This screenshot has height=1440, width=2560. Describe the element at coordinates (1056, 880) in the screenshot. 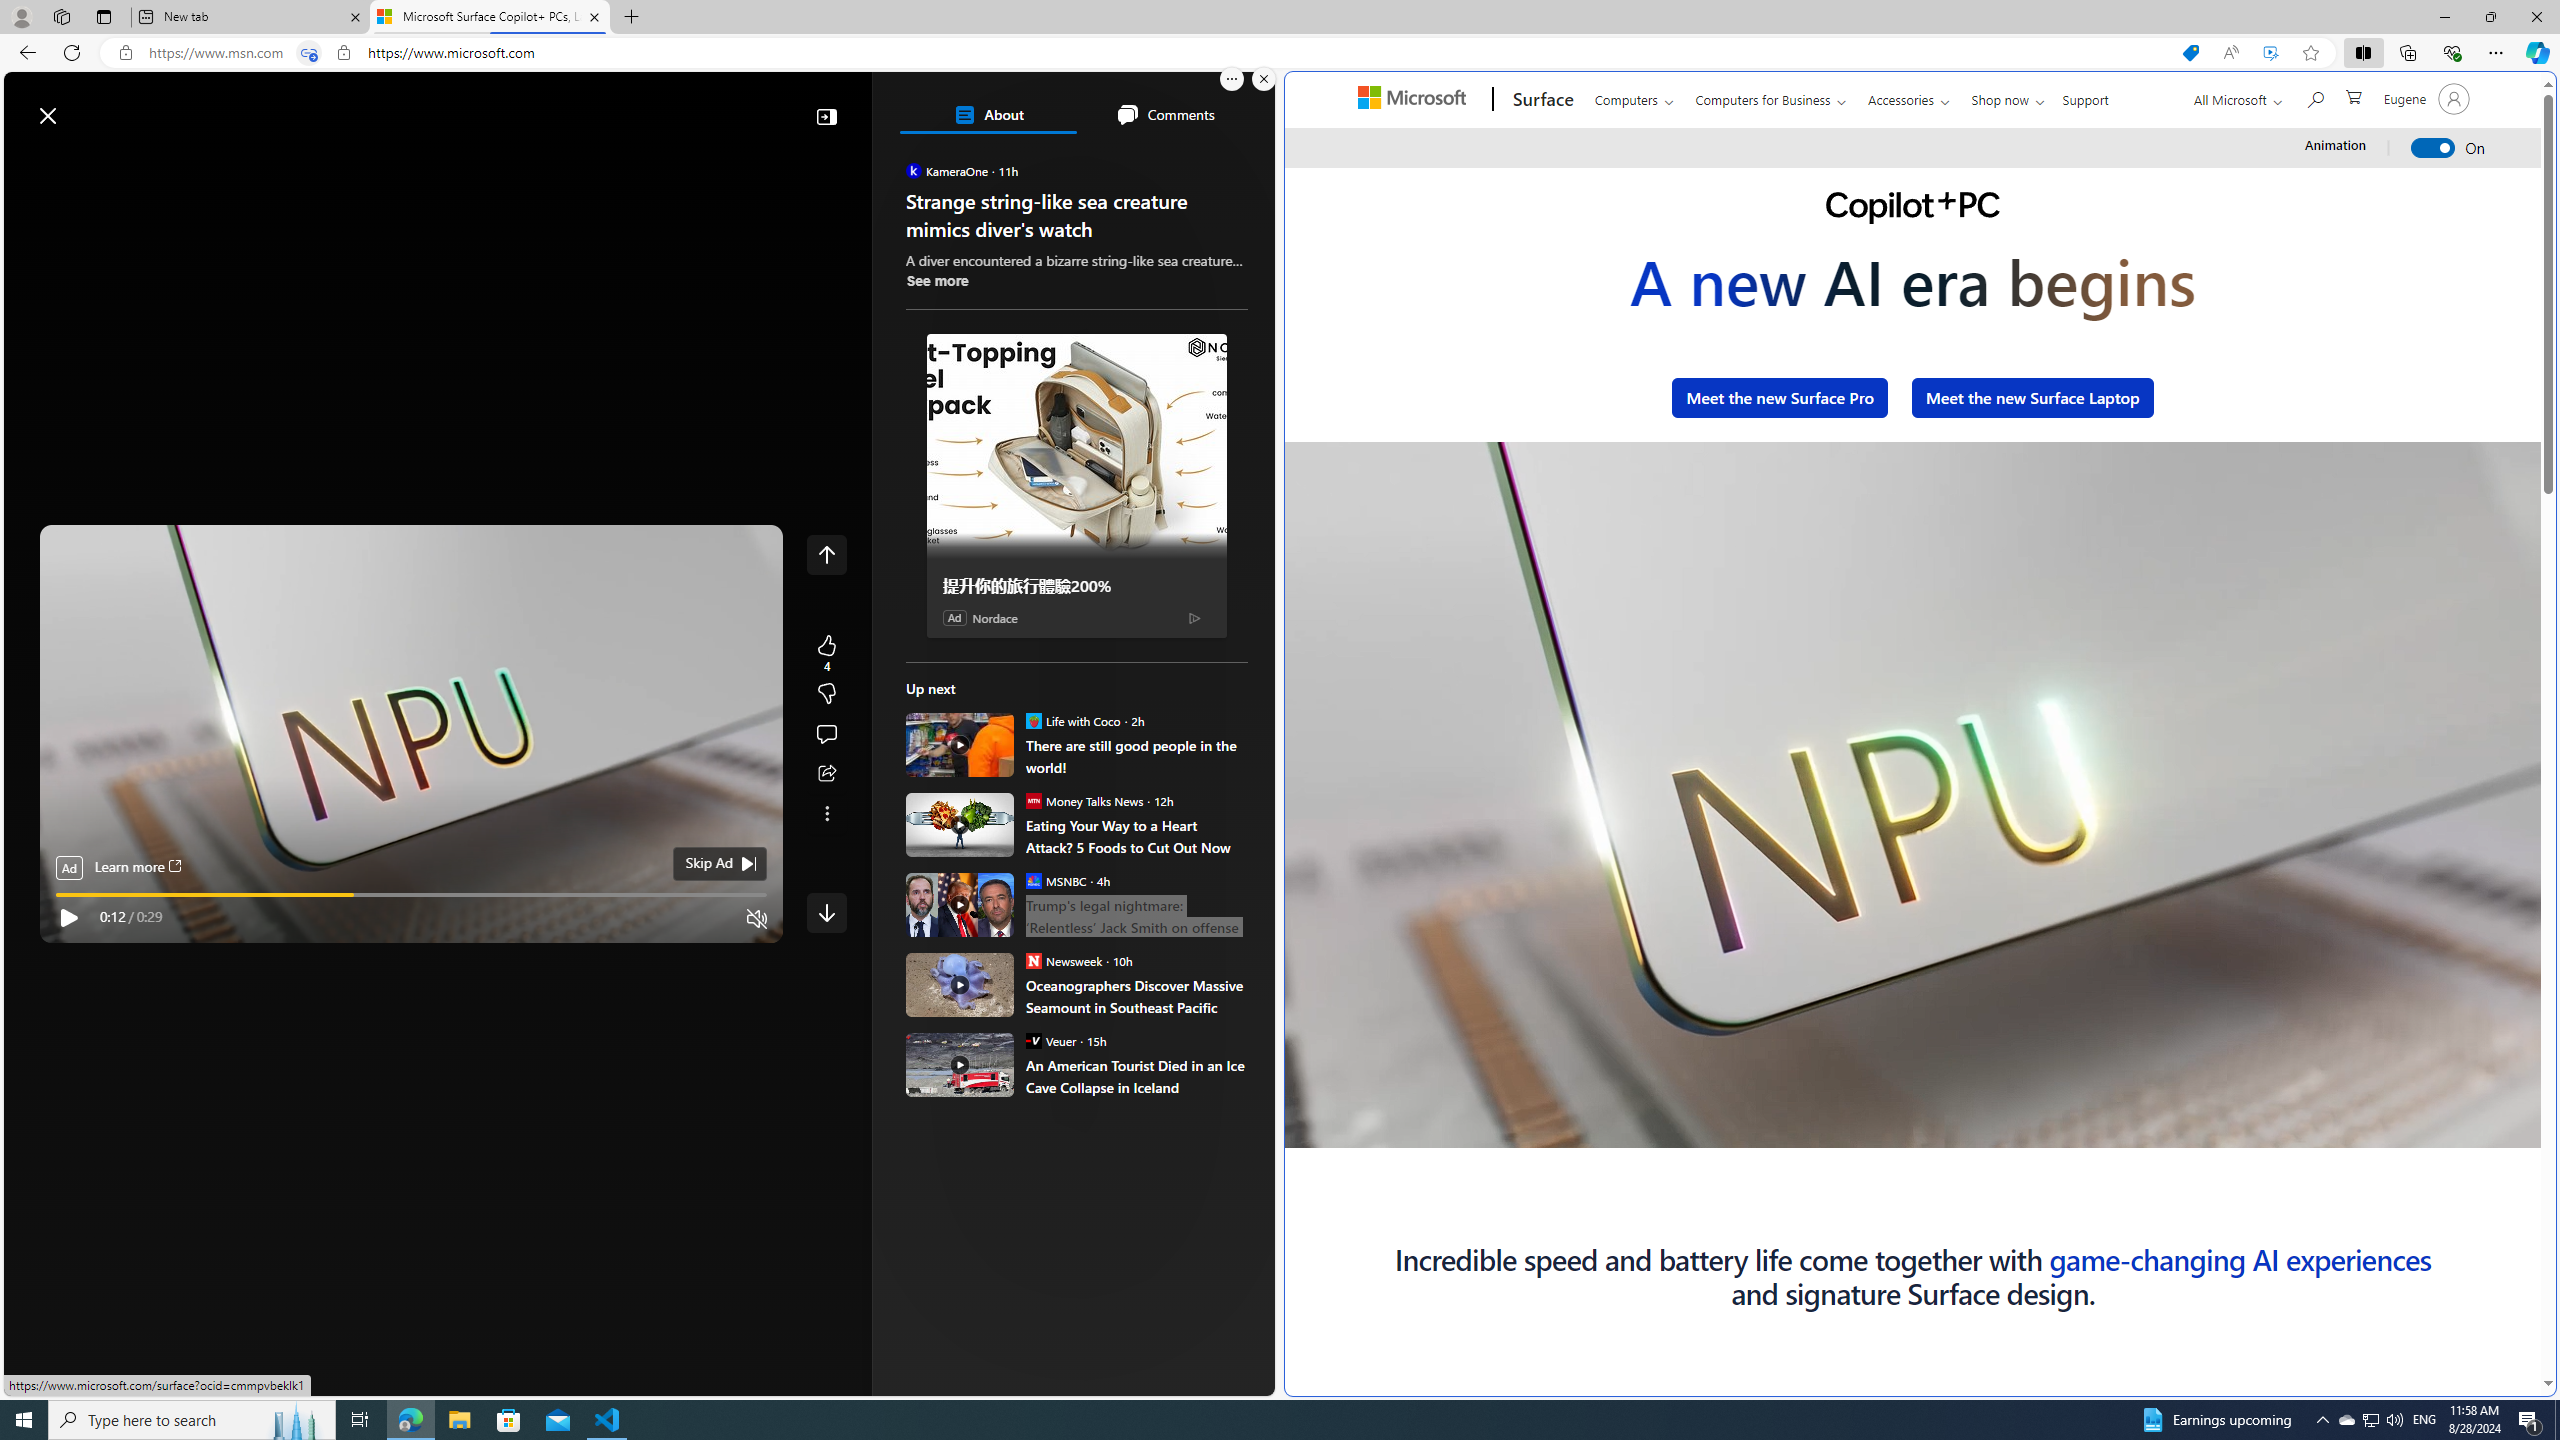

I see `MSNBC MSNBC` at that location.